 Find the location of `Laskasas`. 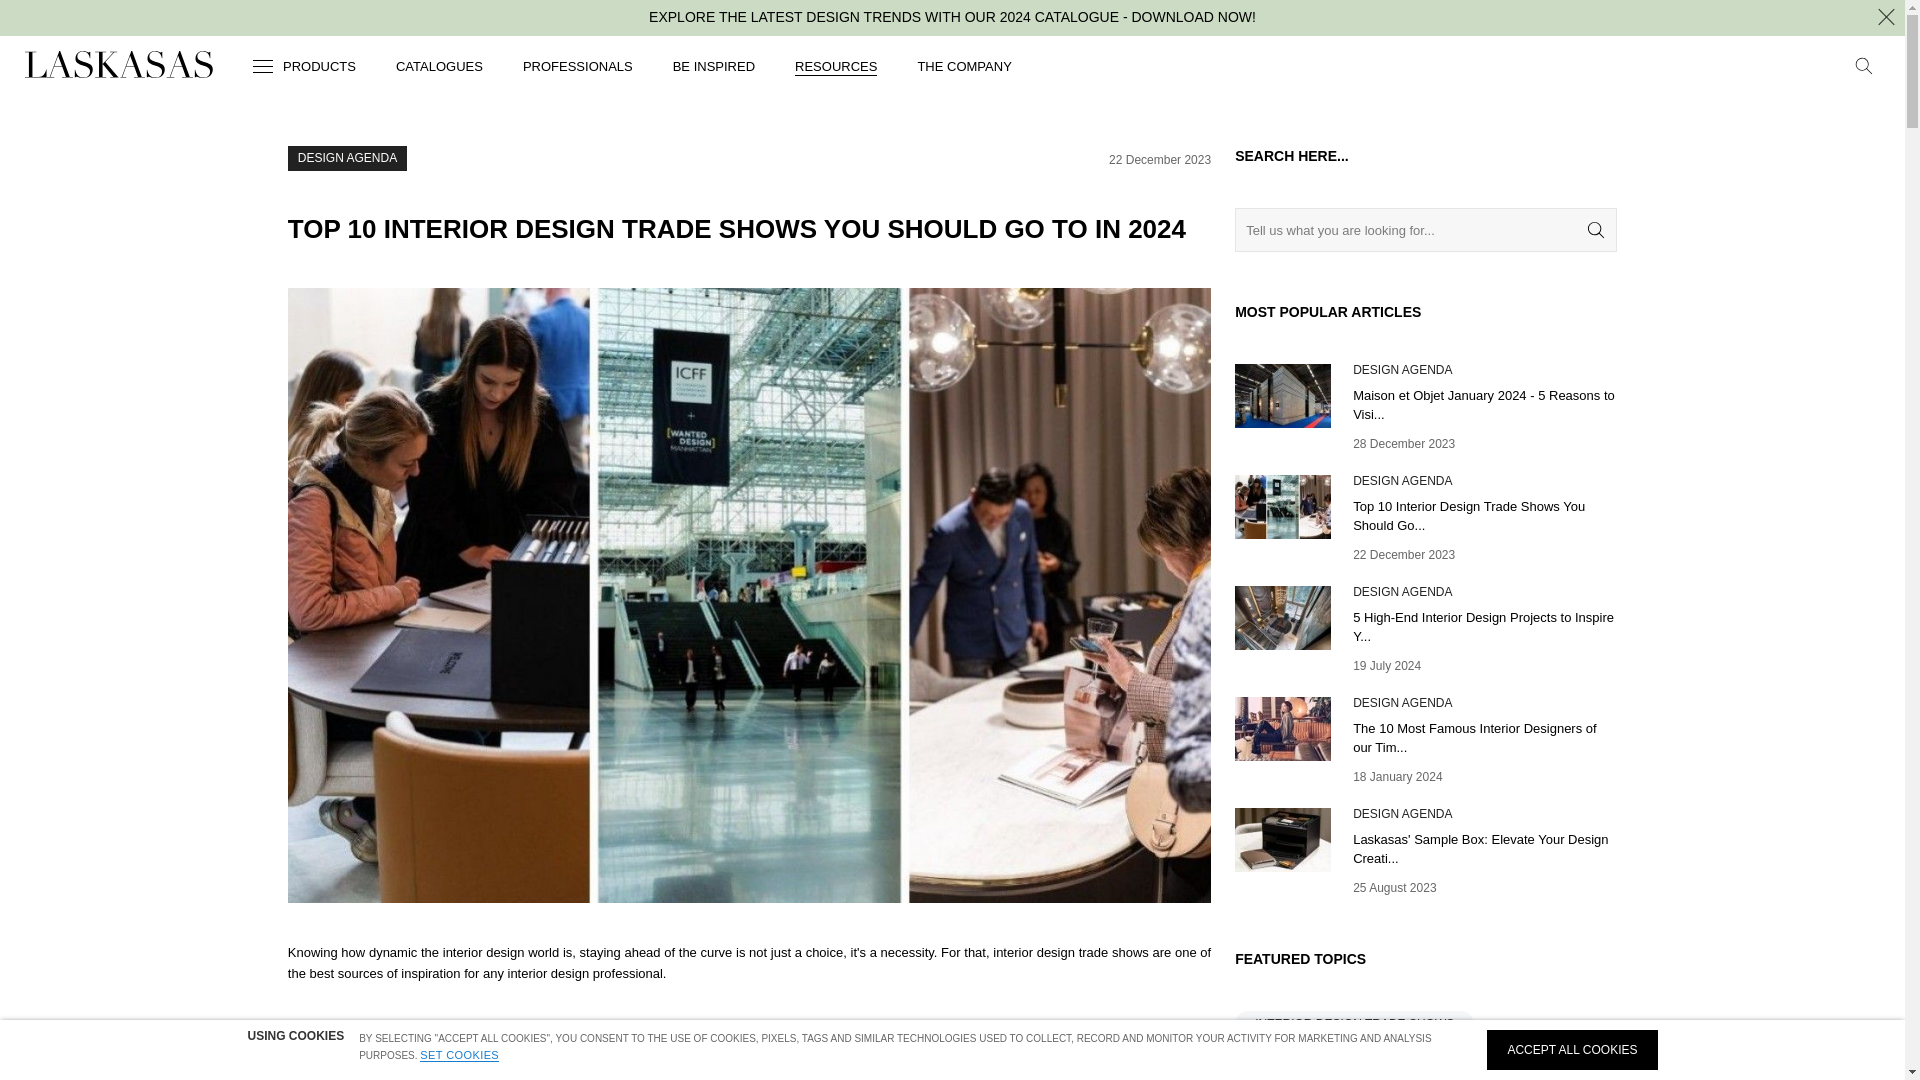

Laskasas is located at coordinates (118, 68).